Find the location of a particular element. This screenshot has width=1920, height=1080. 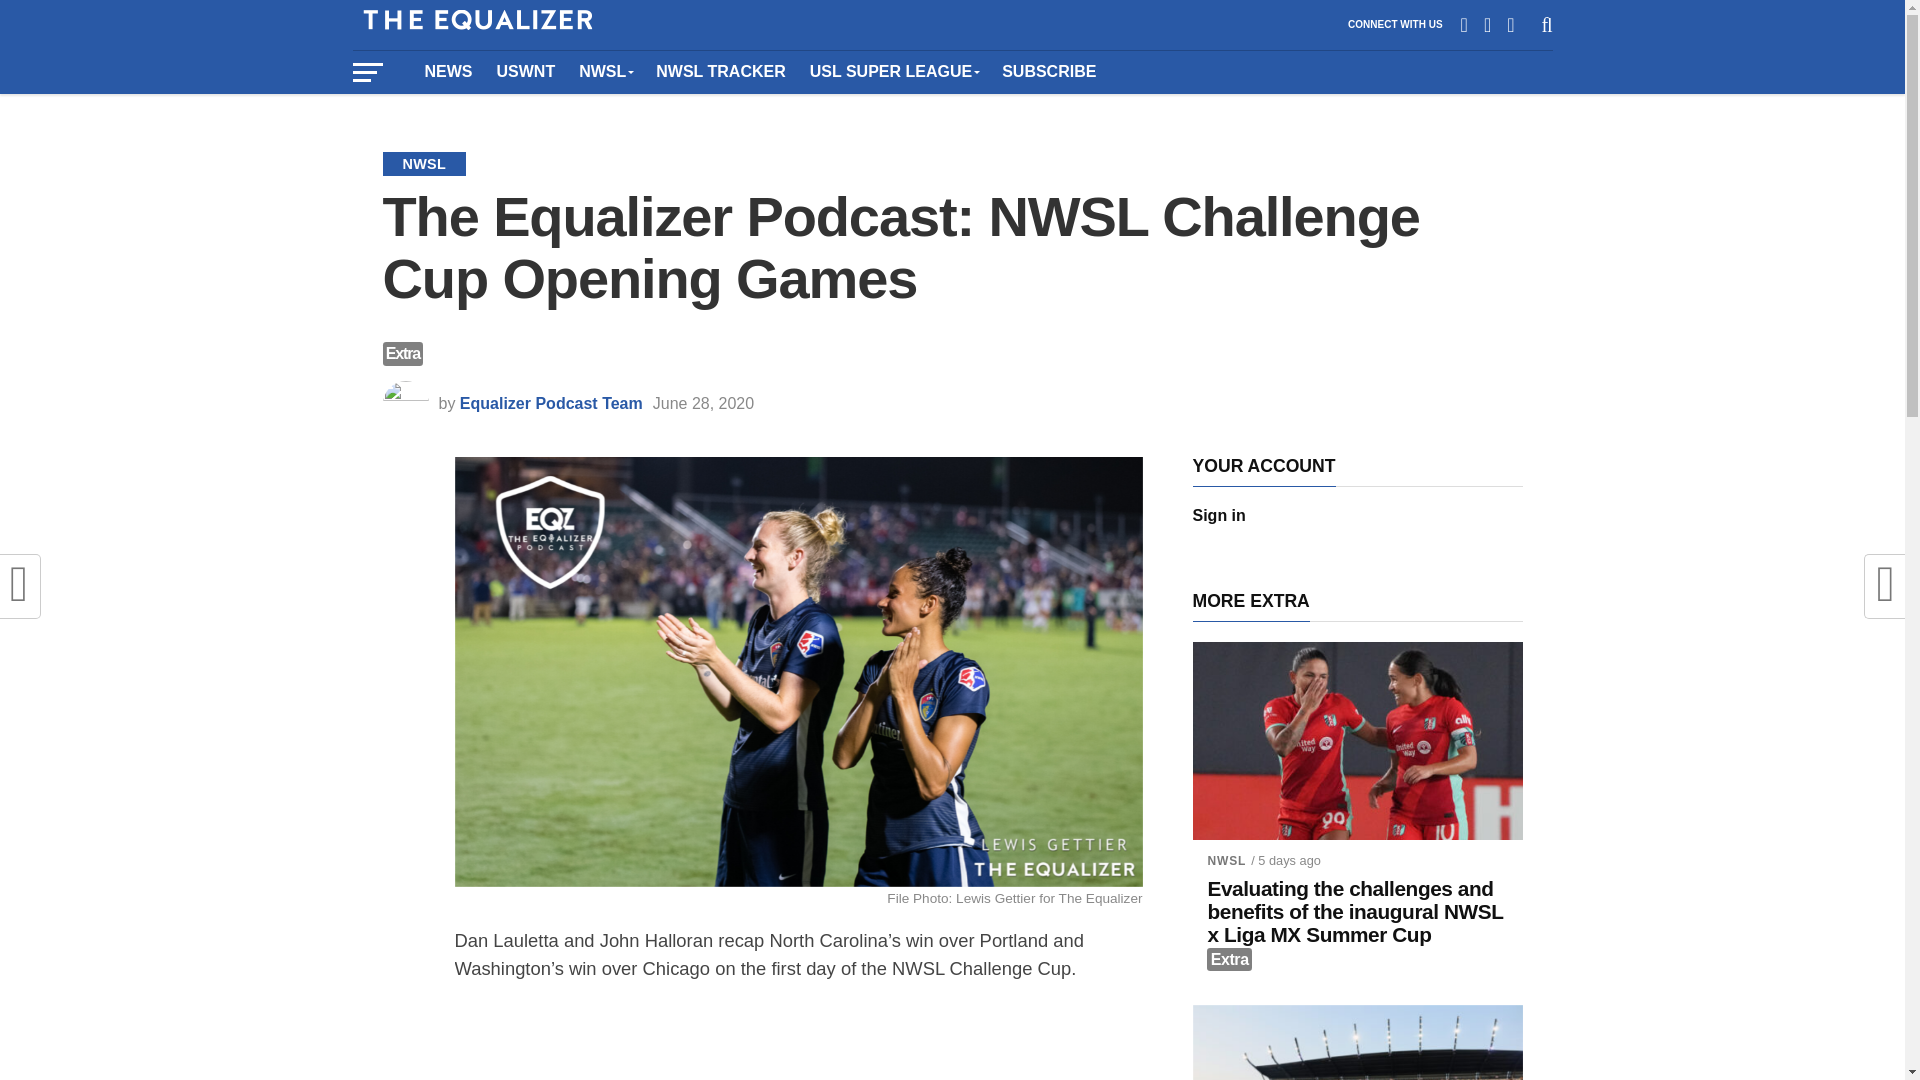

USWNT is located at coordinates (524, 71).